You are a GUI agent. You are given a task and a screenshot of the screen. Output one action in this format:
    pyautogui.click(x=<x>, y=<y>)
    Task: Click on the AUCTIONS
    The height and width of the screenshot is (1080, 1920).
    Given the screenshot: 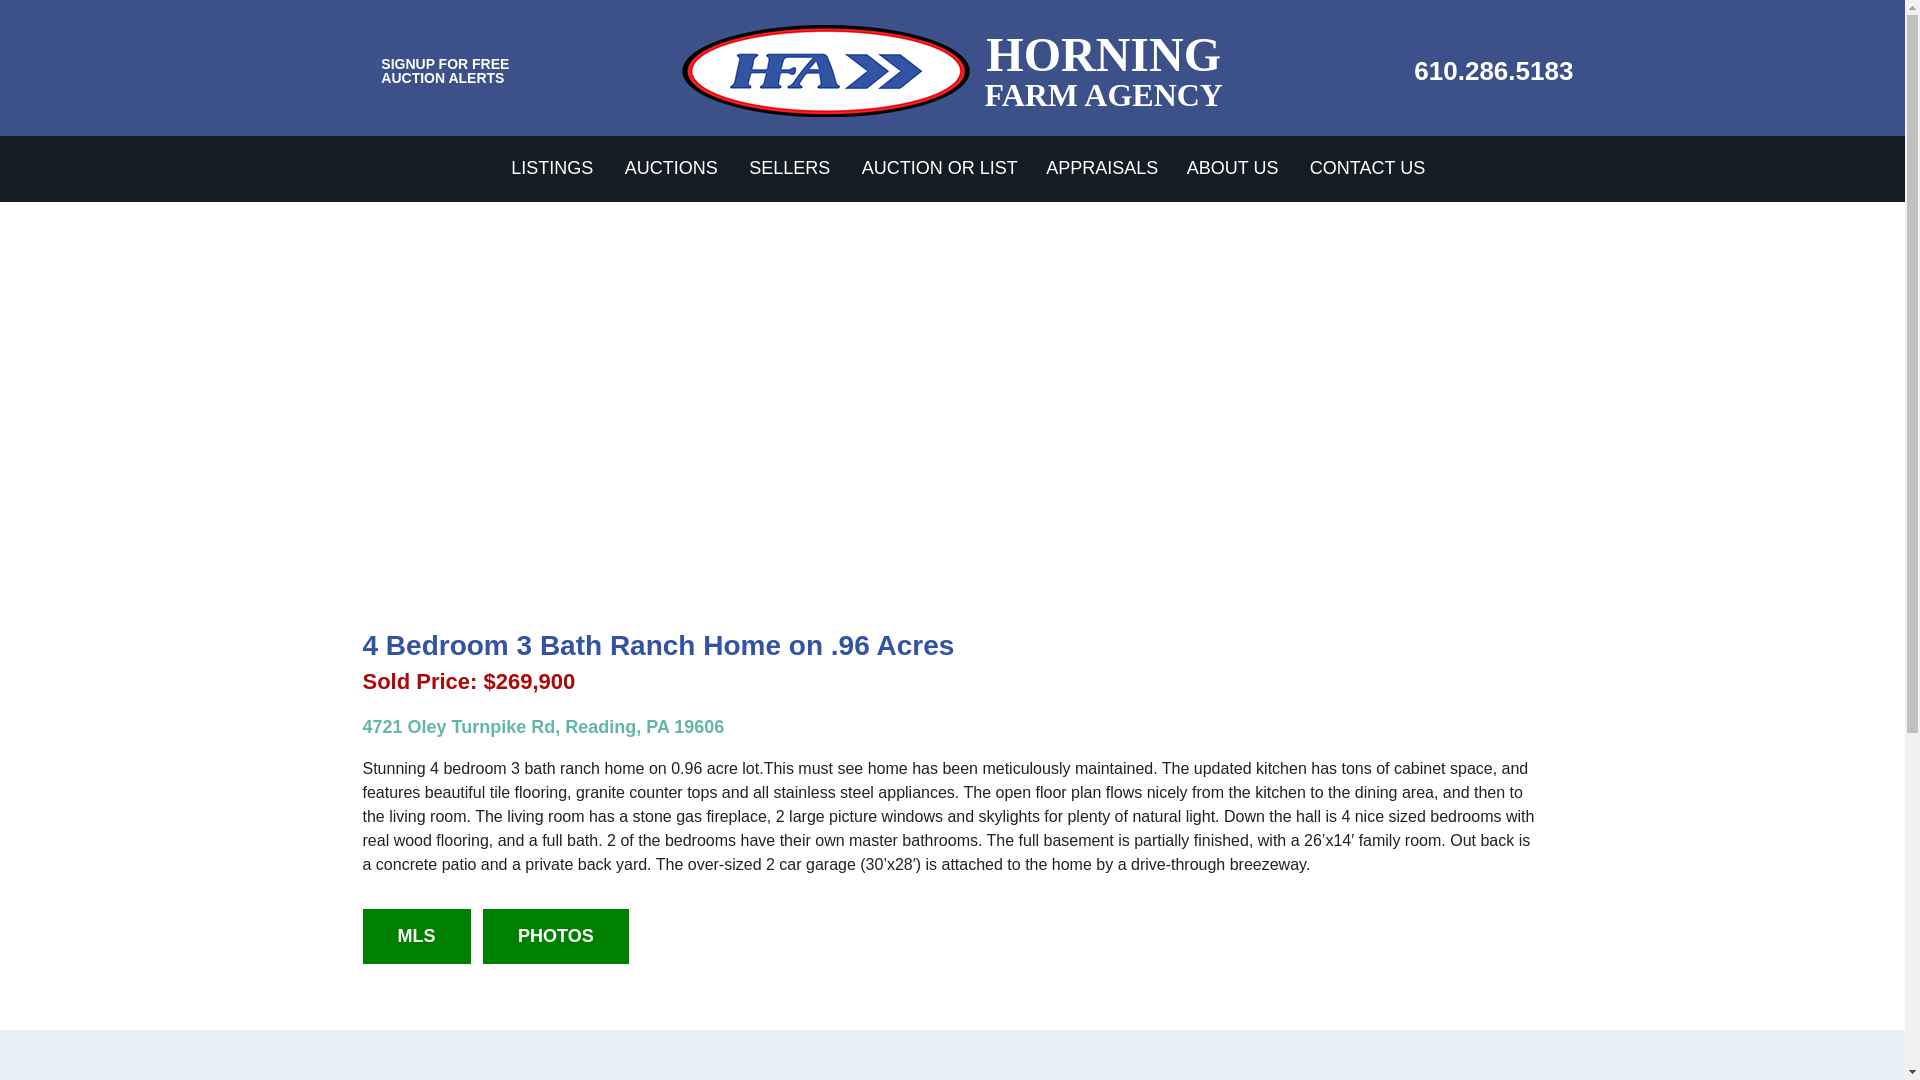 What is the action you would take?
    pyautogui.click(x=673, y=168)
    